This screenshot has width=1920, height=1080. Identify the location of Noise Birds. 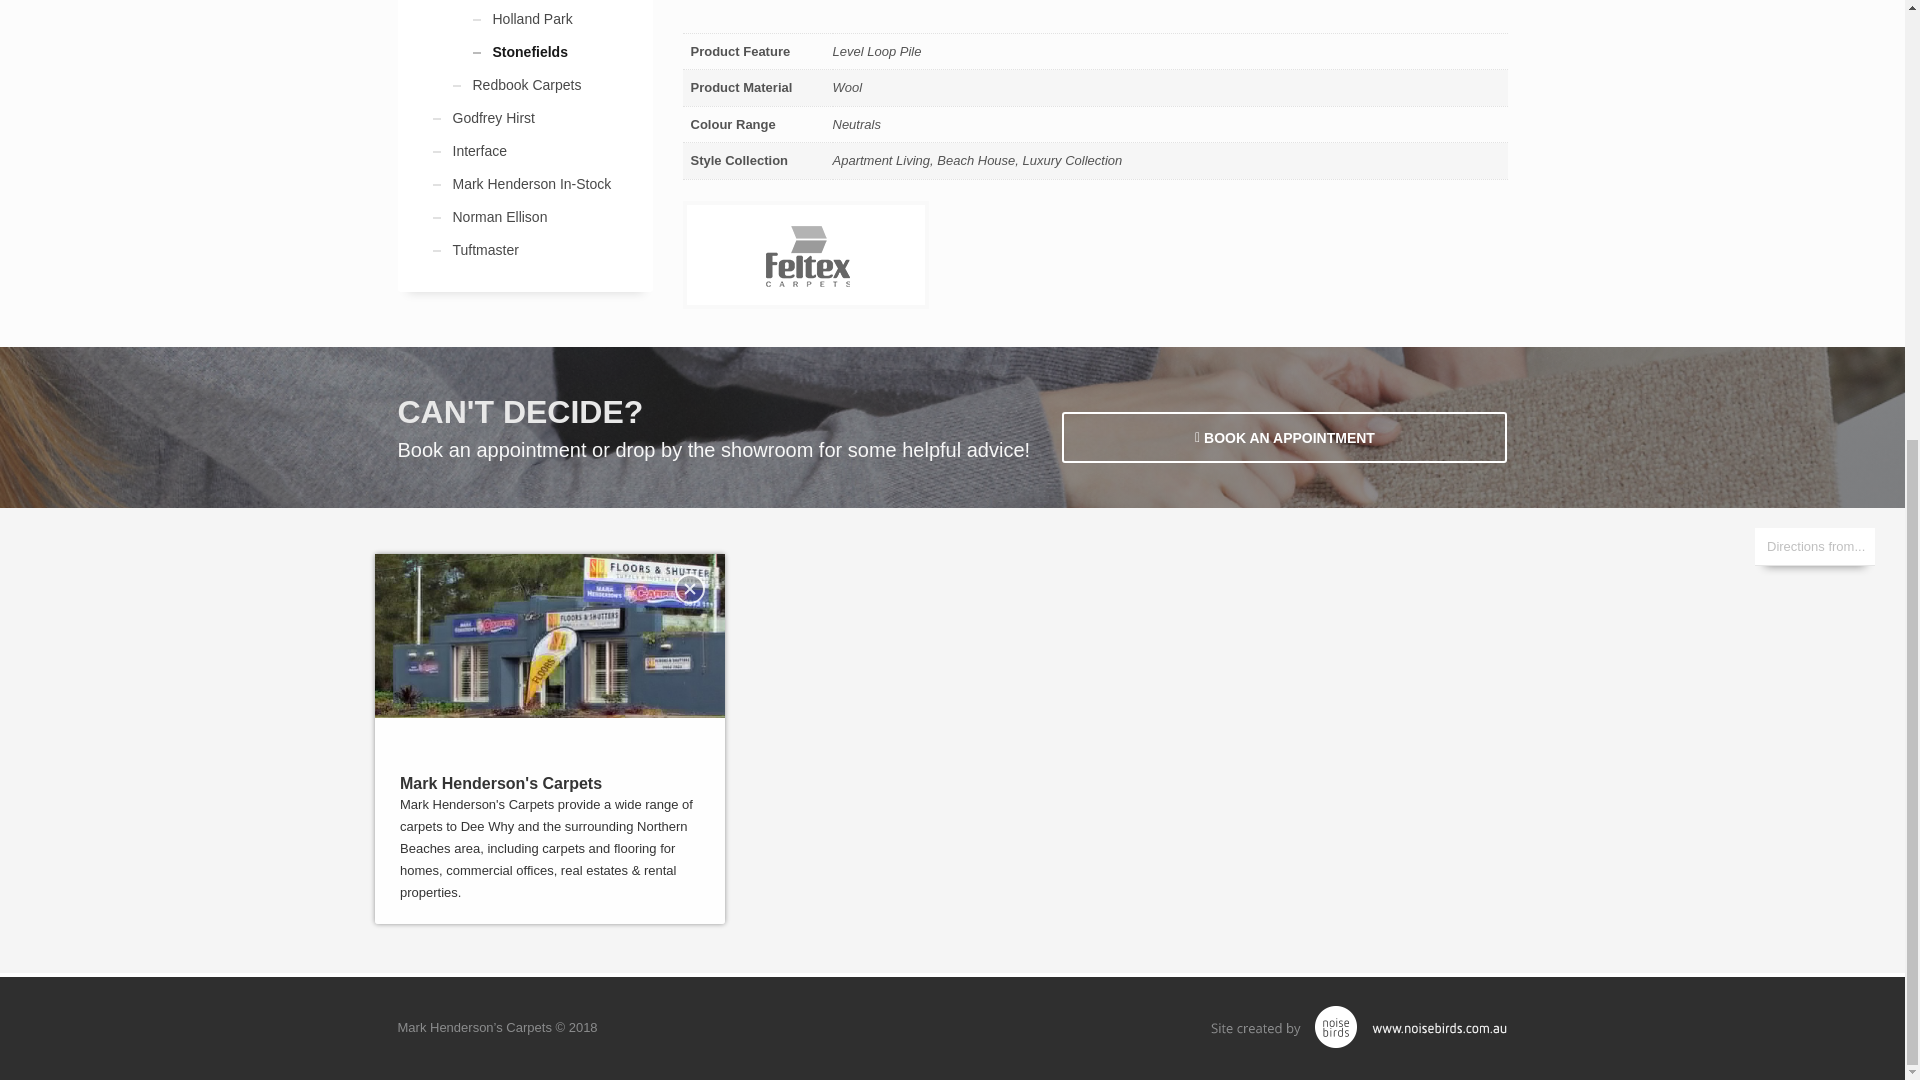
(1358, 1026).